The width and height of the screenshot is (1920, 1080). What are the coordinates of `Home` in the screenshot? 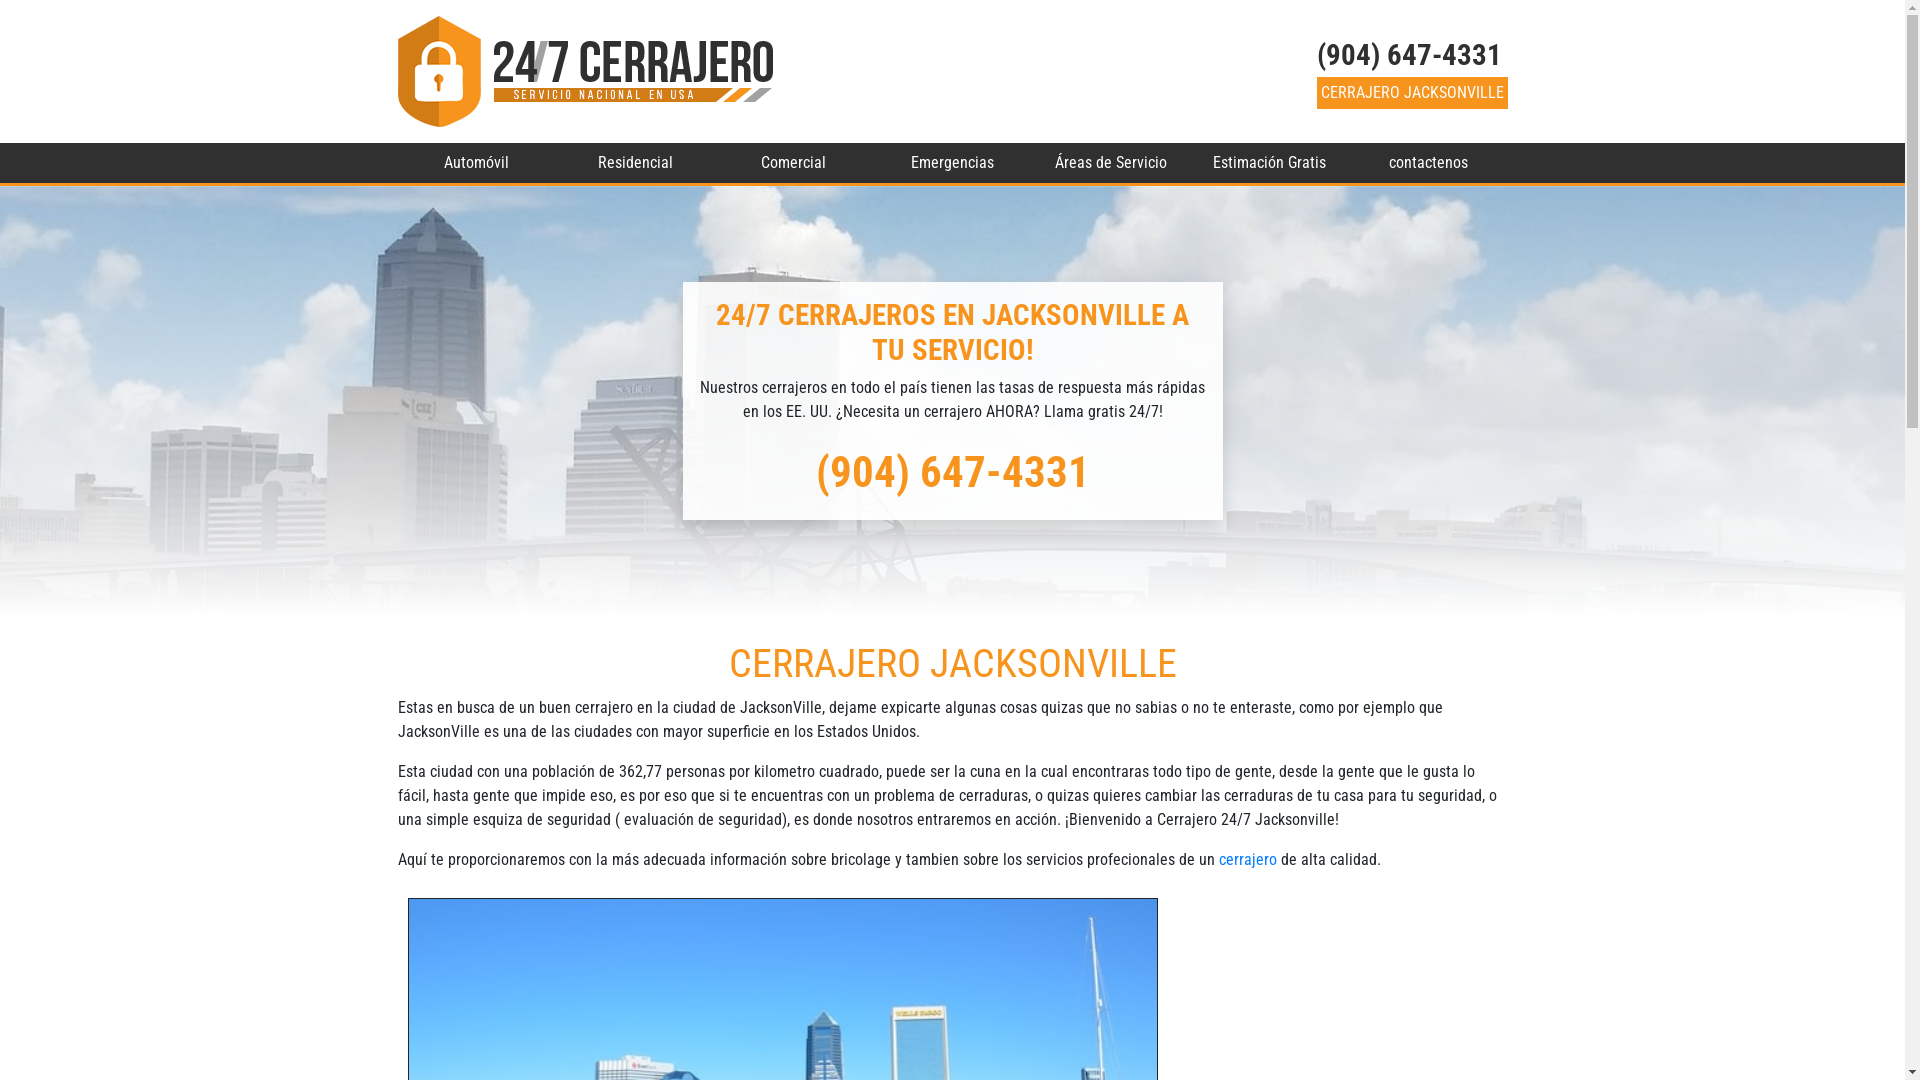 It's located at (586, 72).